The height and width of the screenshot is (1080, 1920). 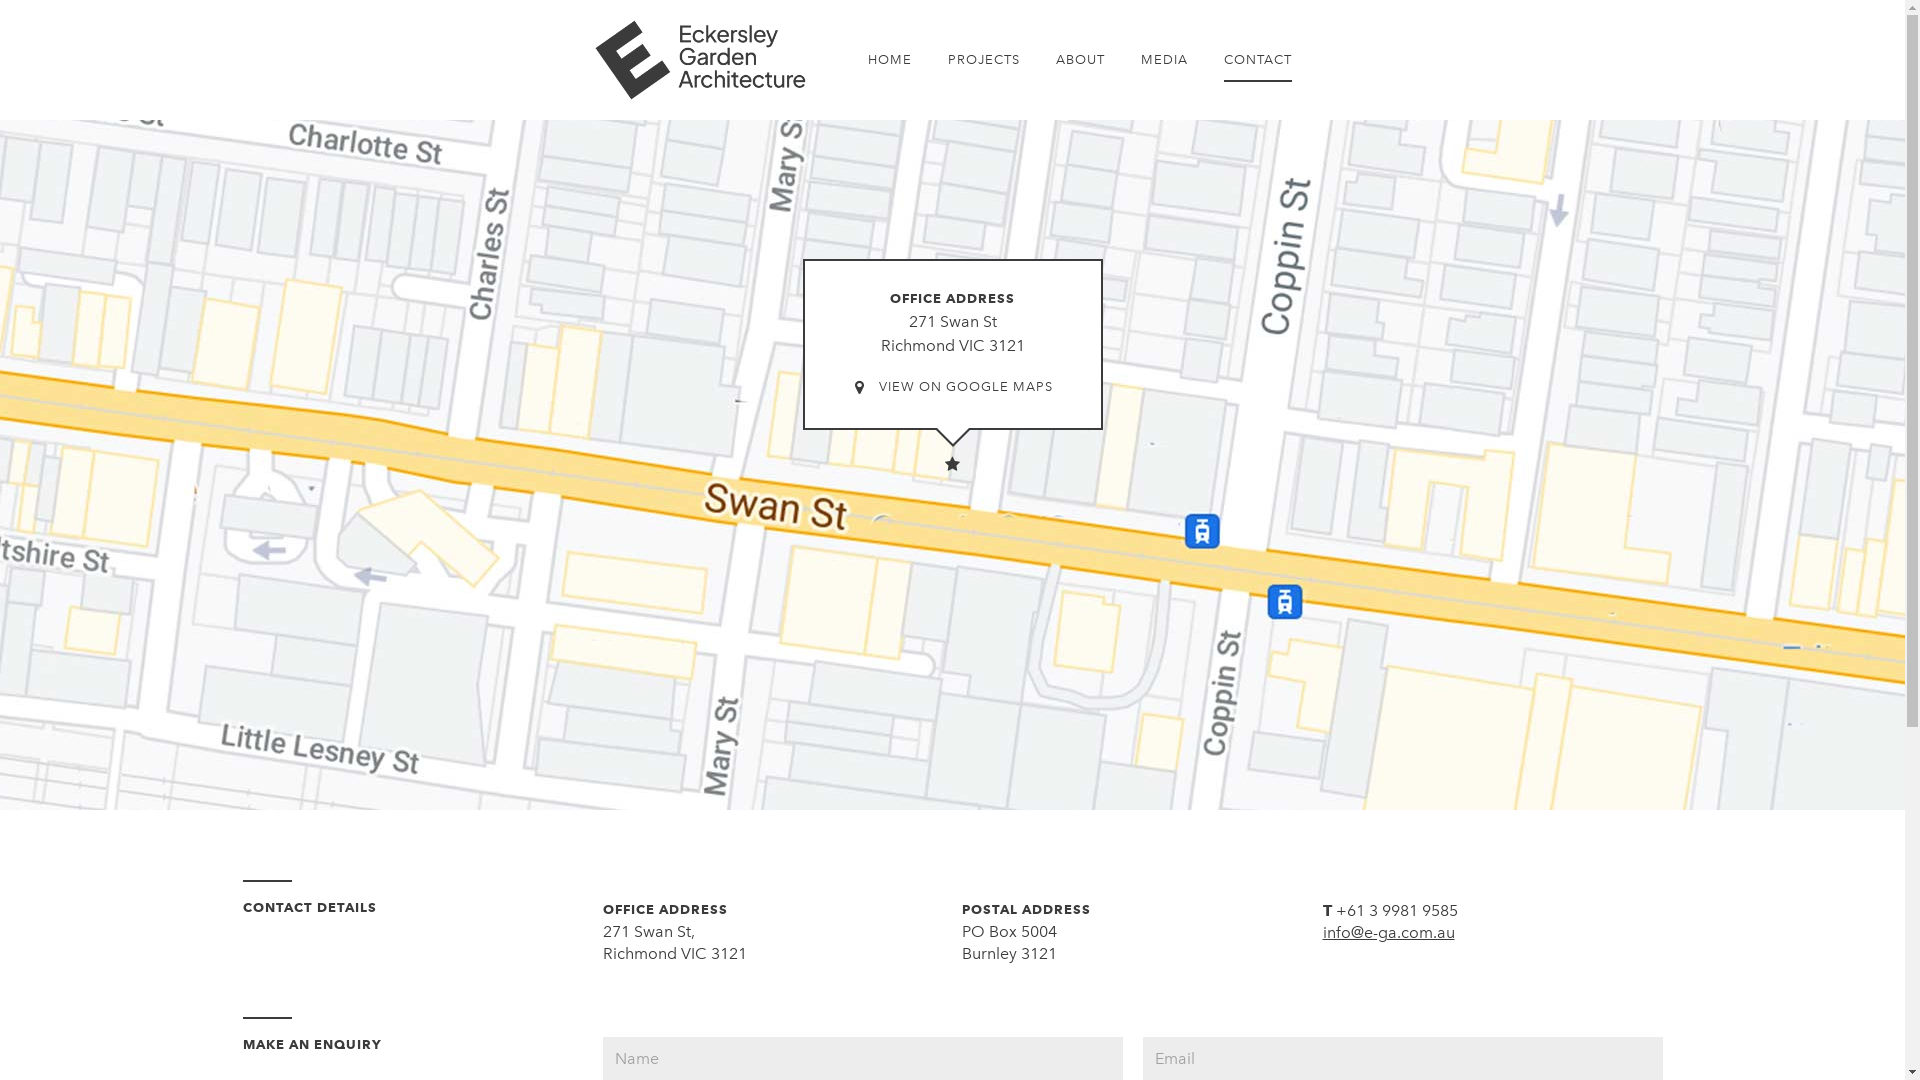 What do you see at coordinates (1164, 60) in the screenshot?
I see `MEDIA` at bounding box center [1164, 60].